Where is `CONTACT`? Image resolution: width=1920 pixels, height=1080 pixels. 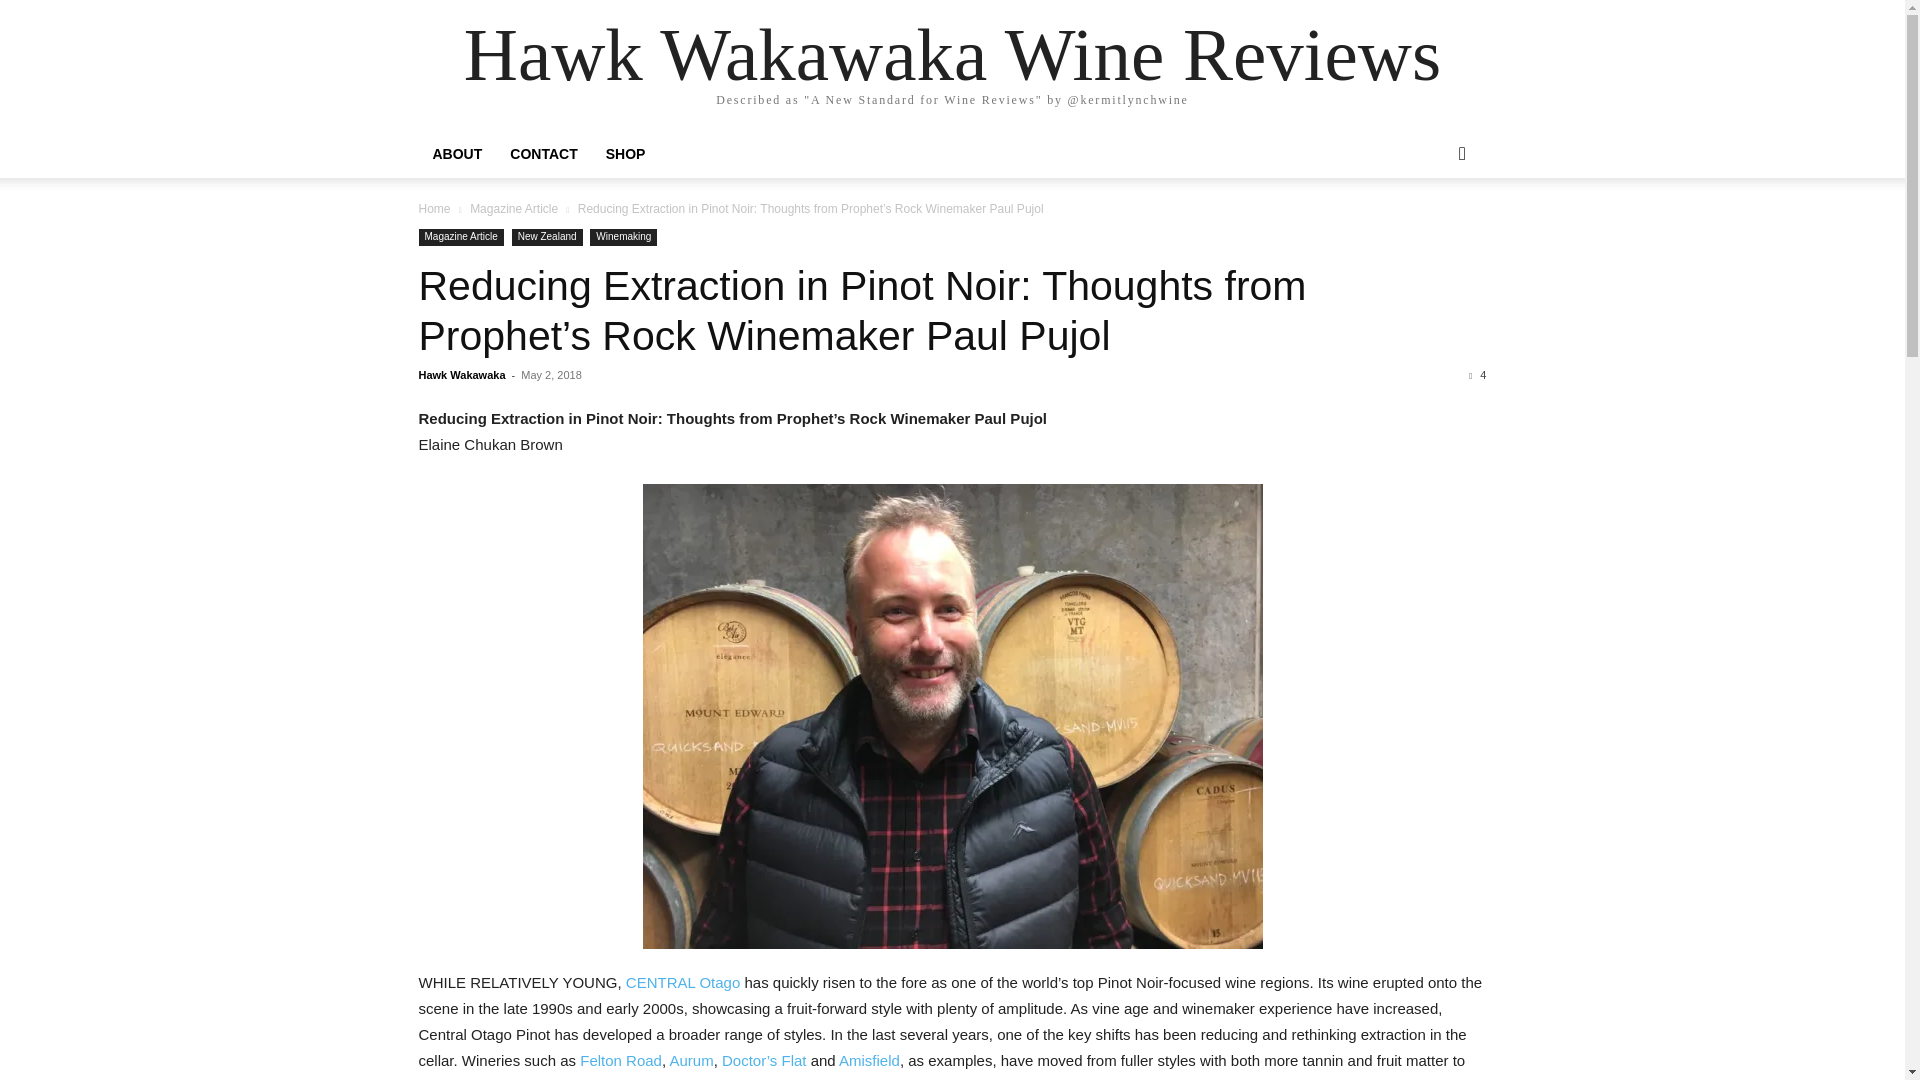
CONTACT is located at coordinates (543, 154).